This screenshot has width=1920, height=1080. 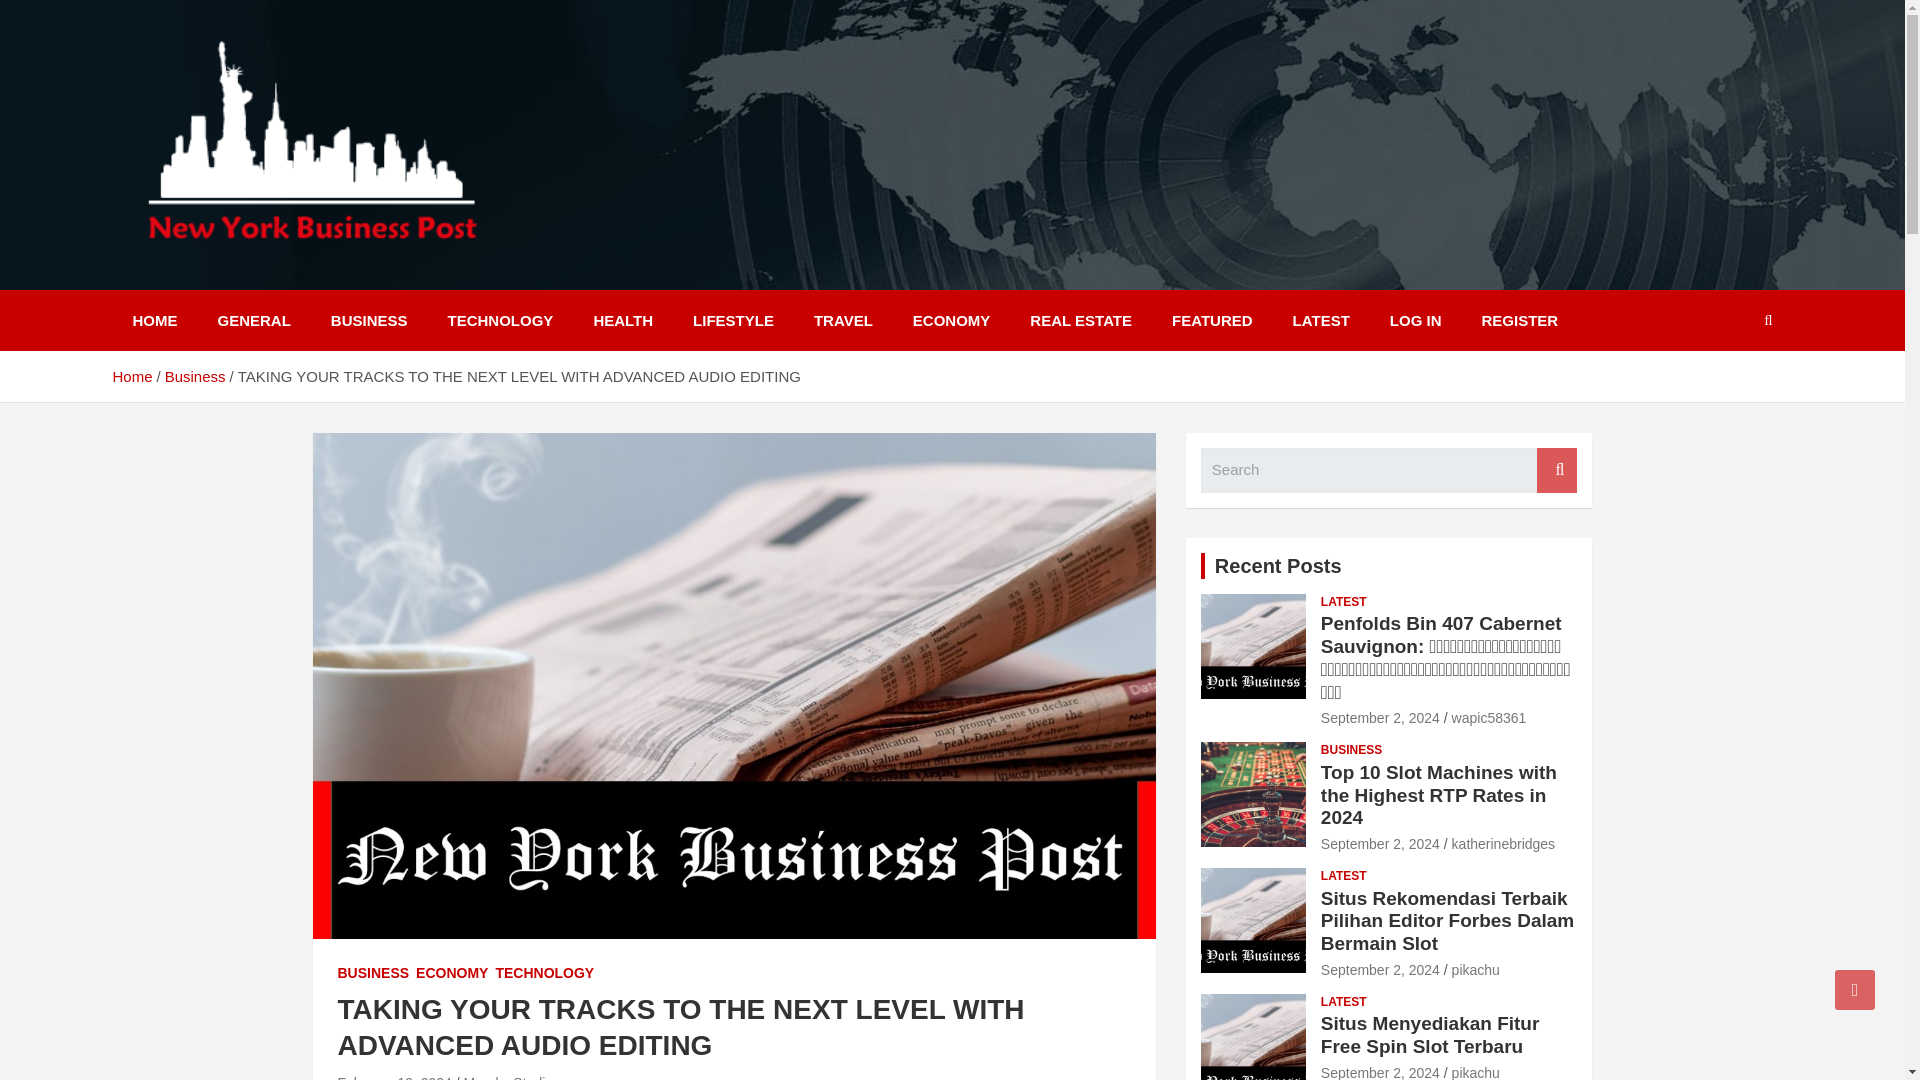 I want to click on Home, so click(x=131, y=376).